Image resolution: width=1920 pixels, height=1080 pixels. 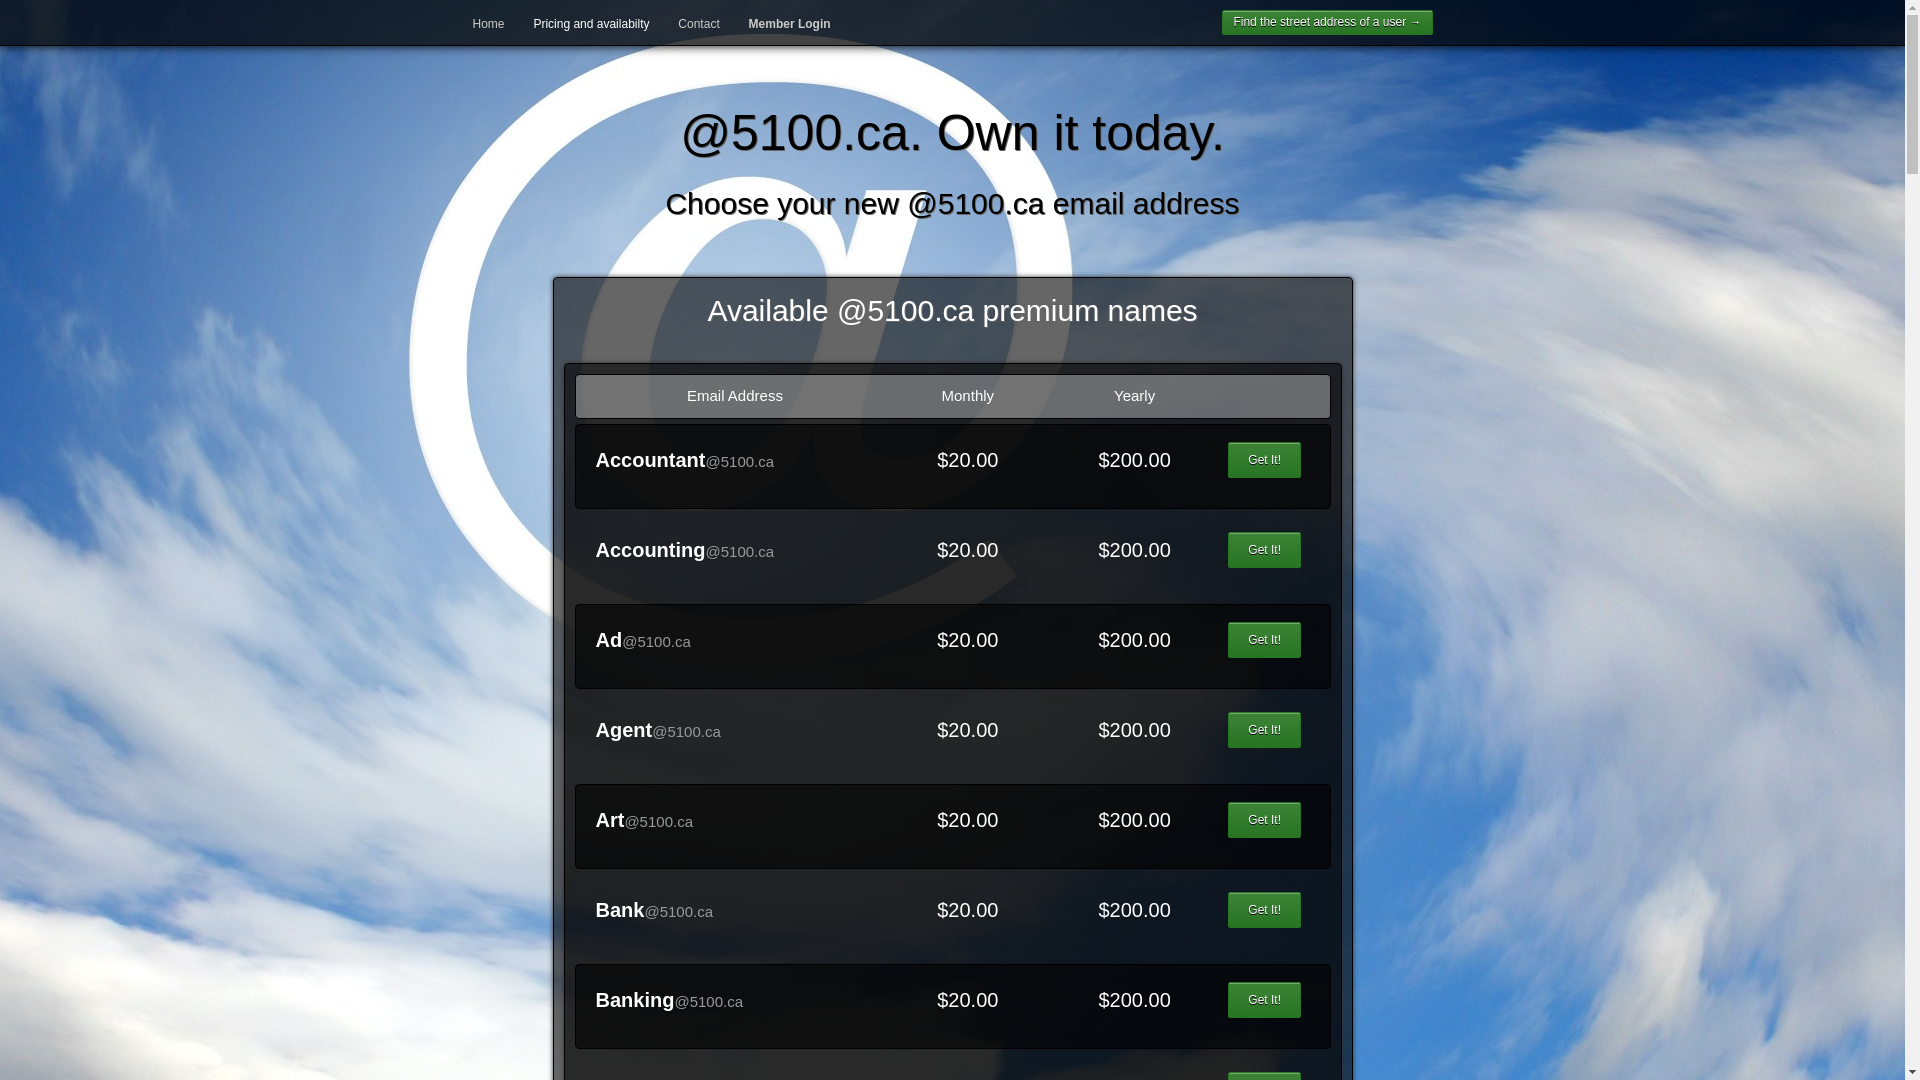 I want to click on Accountant@5100.ca, so click(x=686, y=460).